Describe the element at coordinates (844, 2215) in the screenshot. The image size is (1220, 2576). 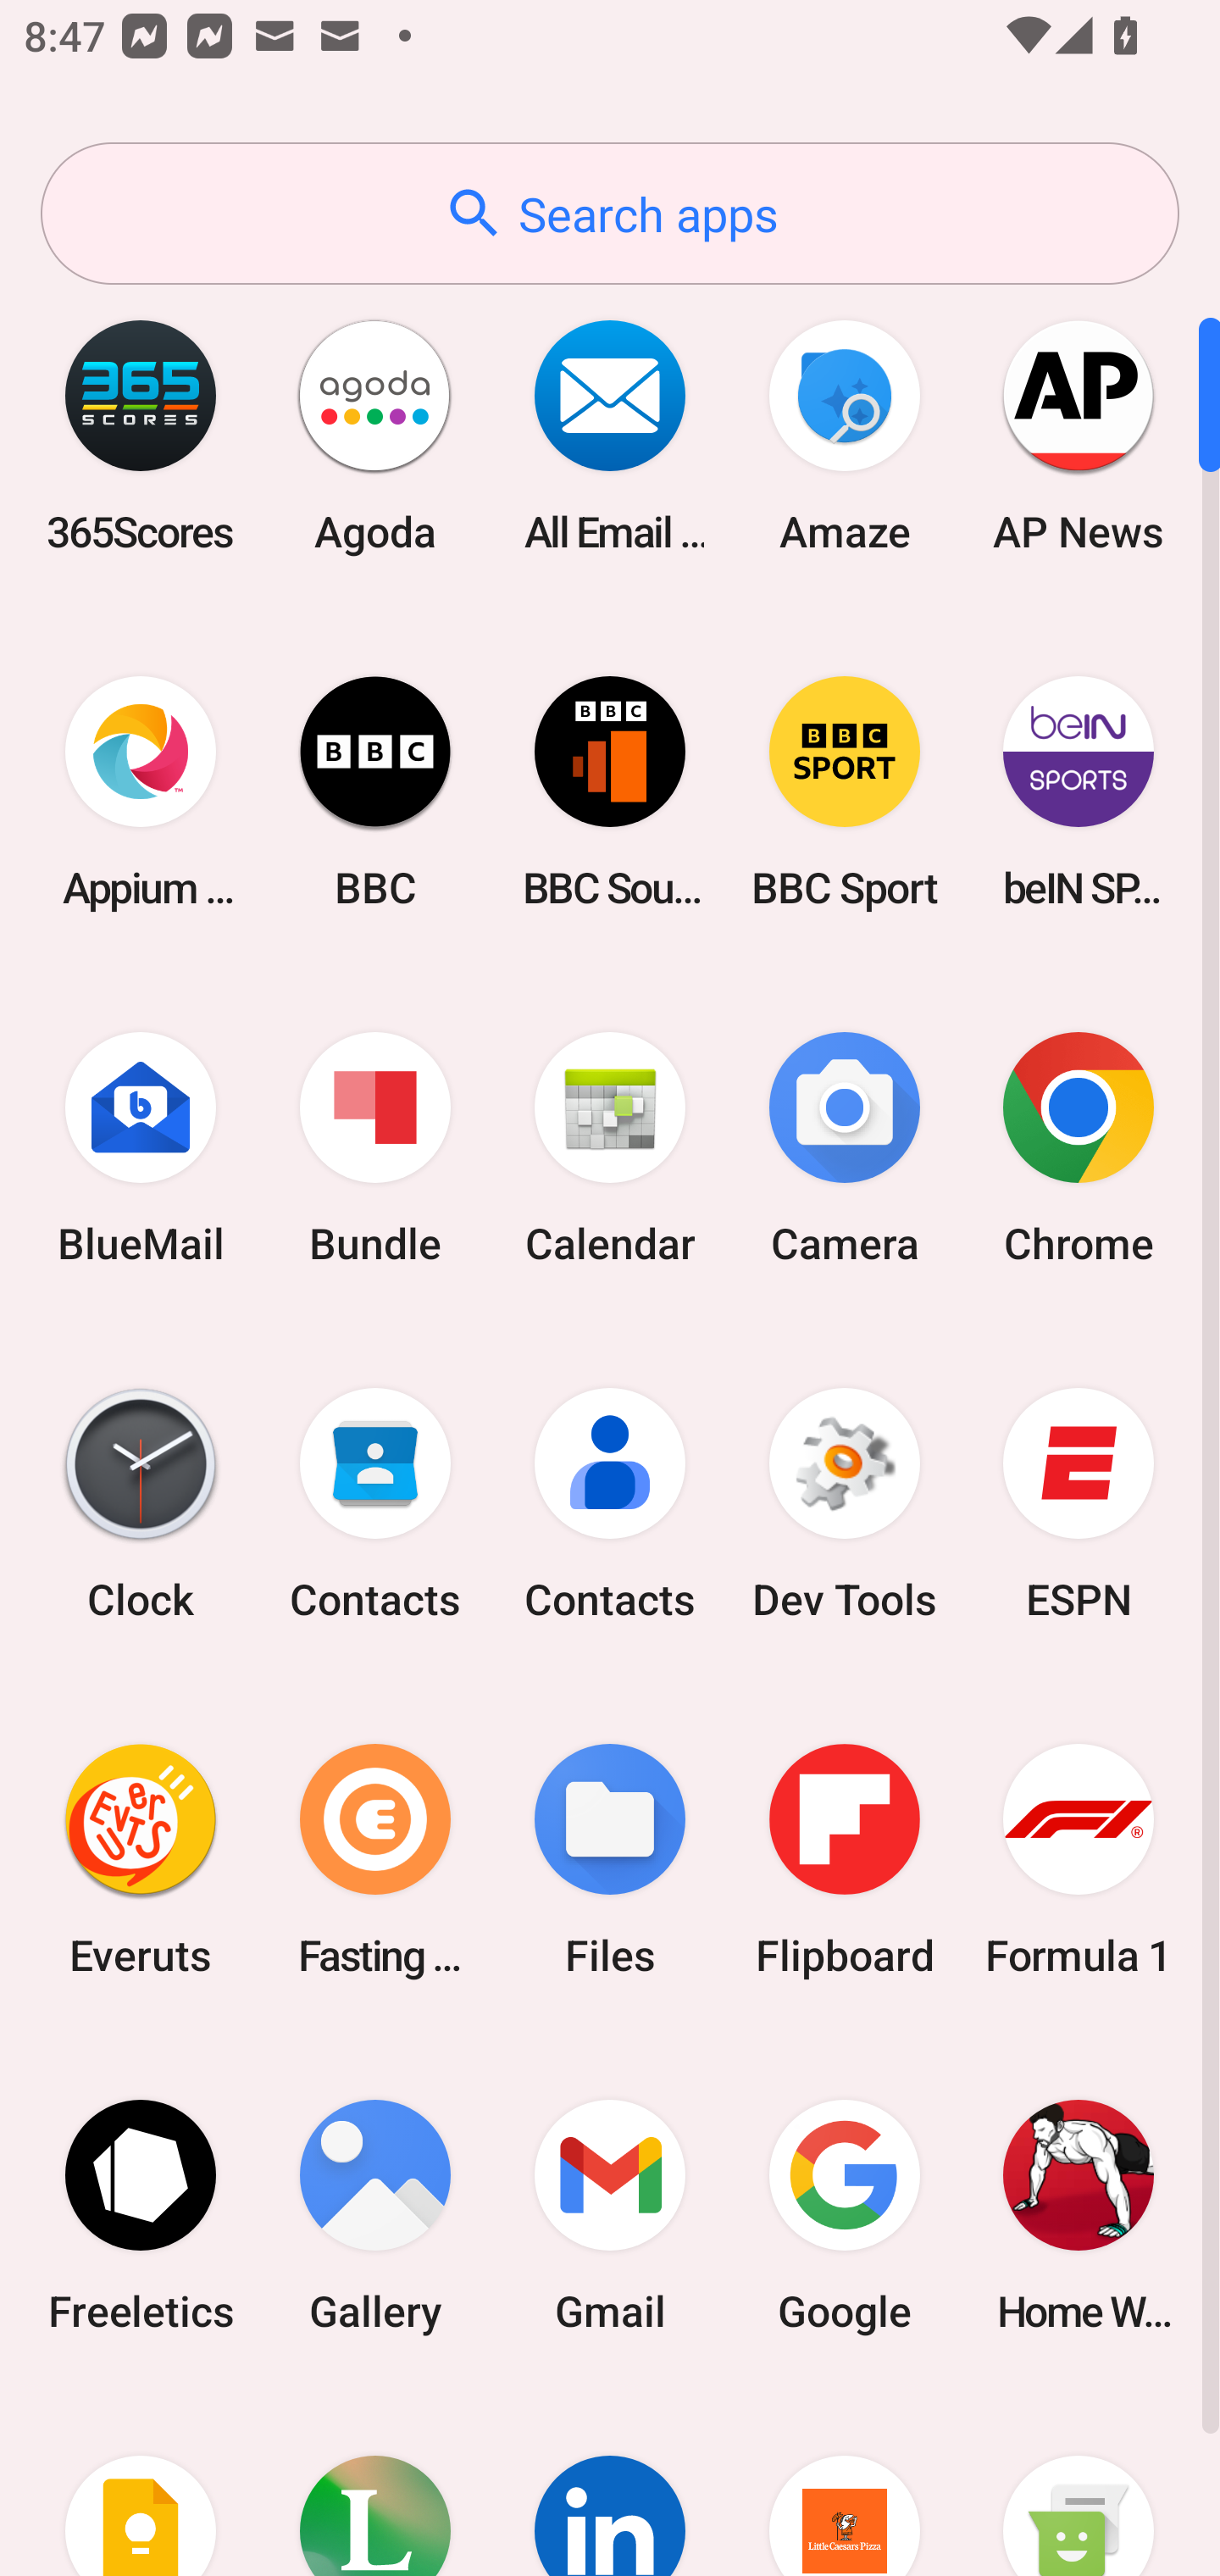
I see `Google` at that location.